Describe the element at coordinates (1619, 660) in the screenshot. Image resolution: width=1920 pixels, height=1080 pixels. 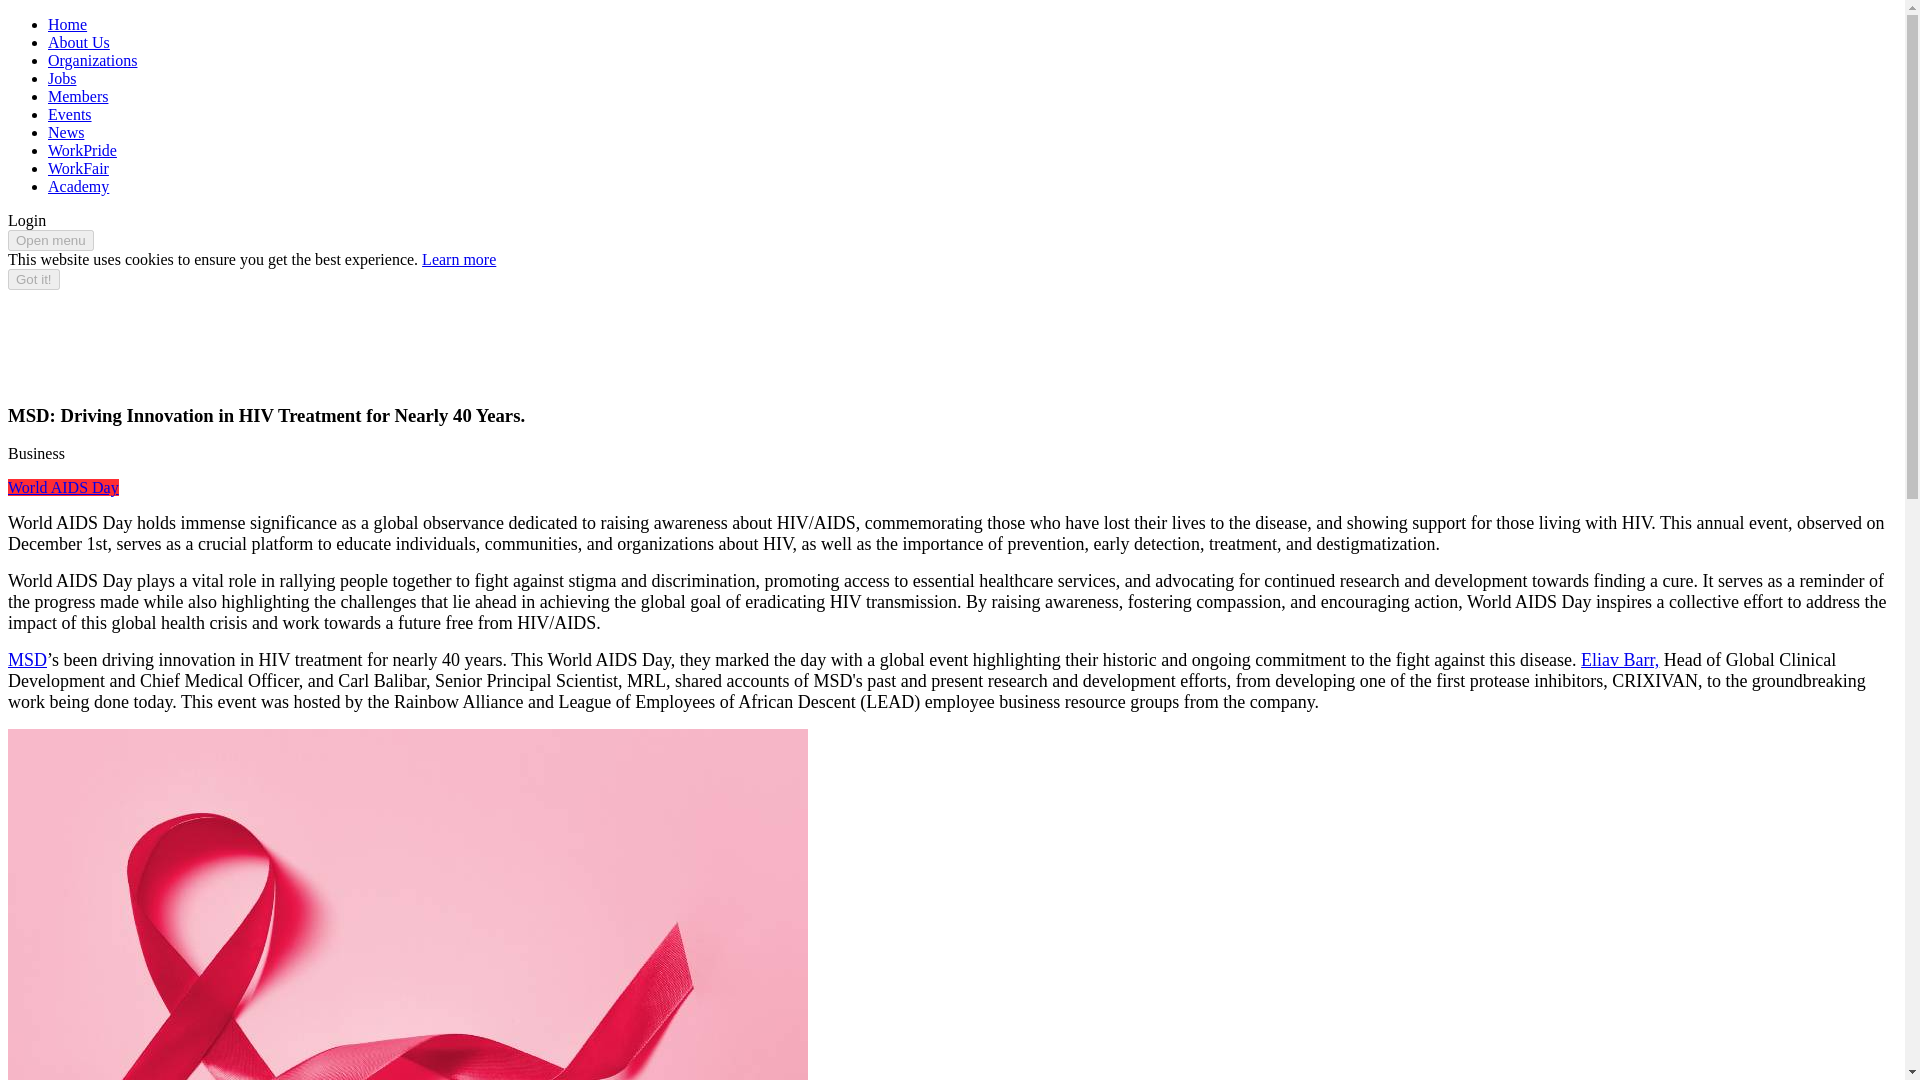
I see `Eliav Barr,` at that location.